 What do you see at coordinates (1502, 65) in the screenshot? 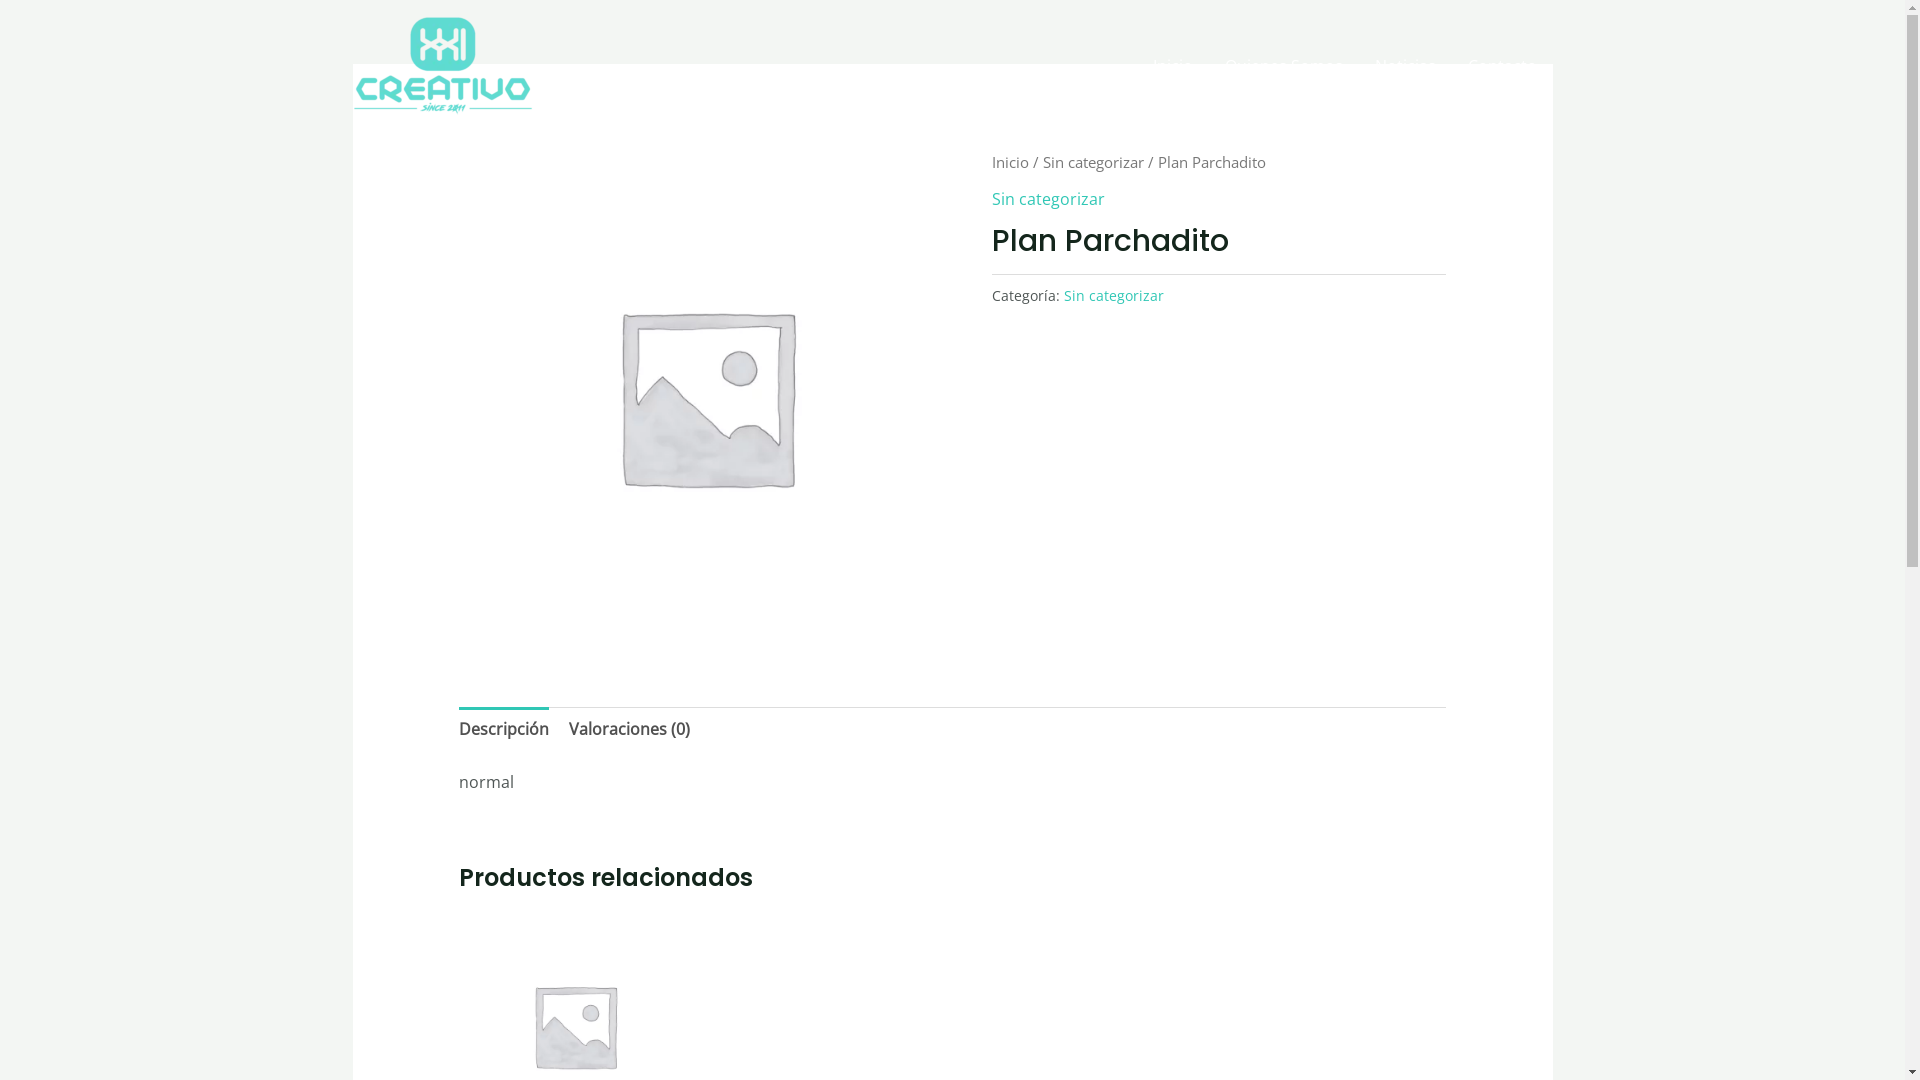
I see `Contacto` at bounding box center [1502, 65].